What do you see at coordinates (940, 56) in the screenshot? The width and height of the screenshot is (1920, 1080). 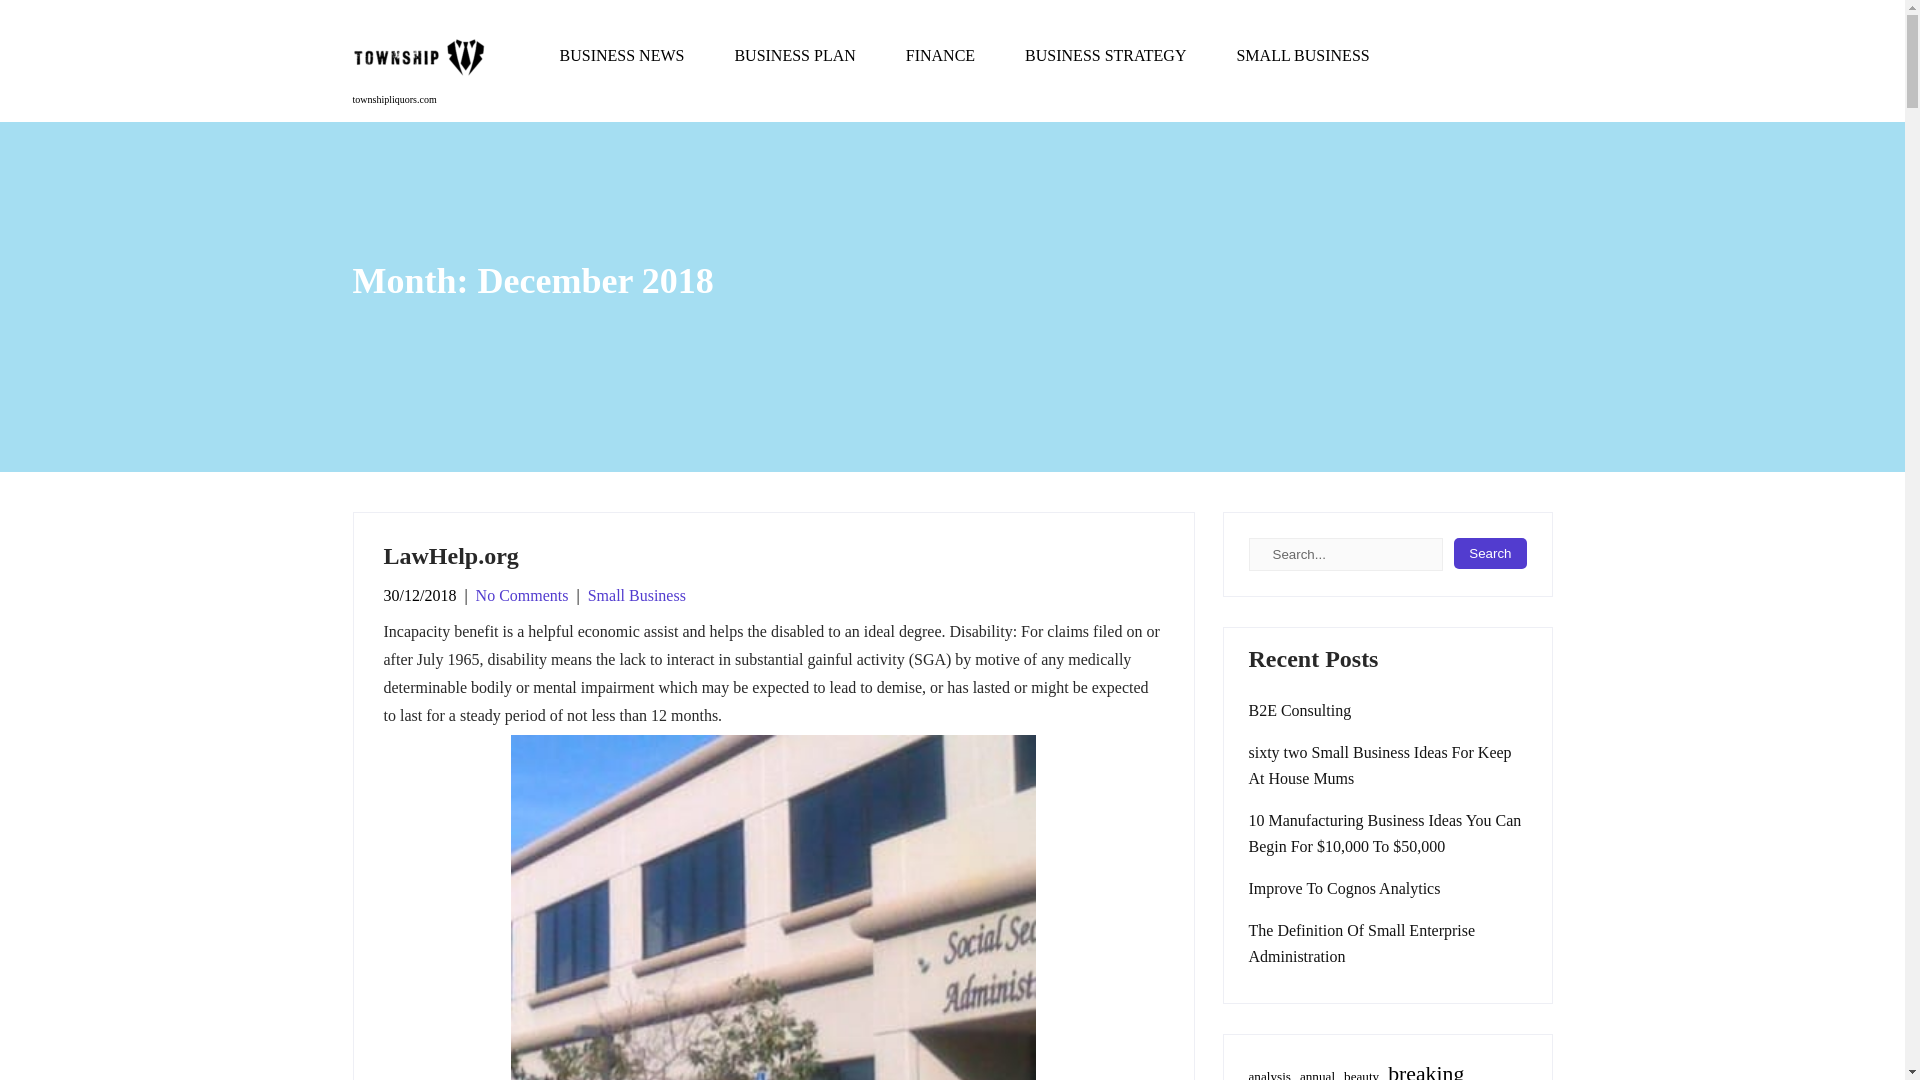 I see `FINANCE` at bounding box center [940, 56].